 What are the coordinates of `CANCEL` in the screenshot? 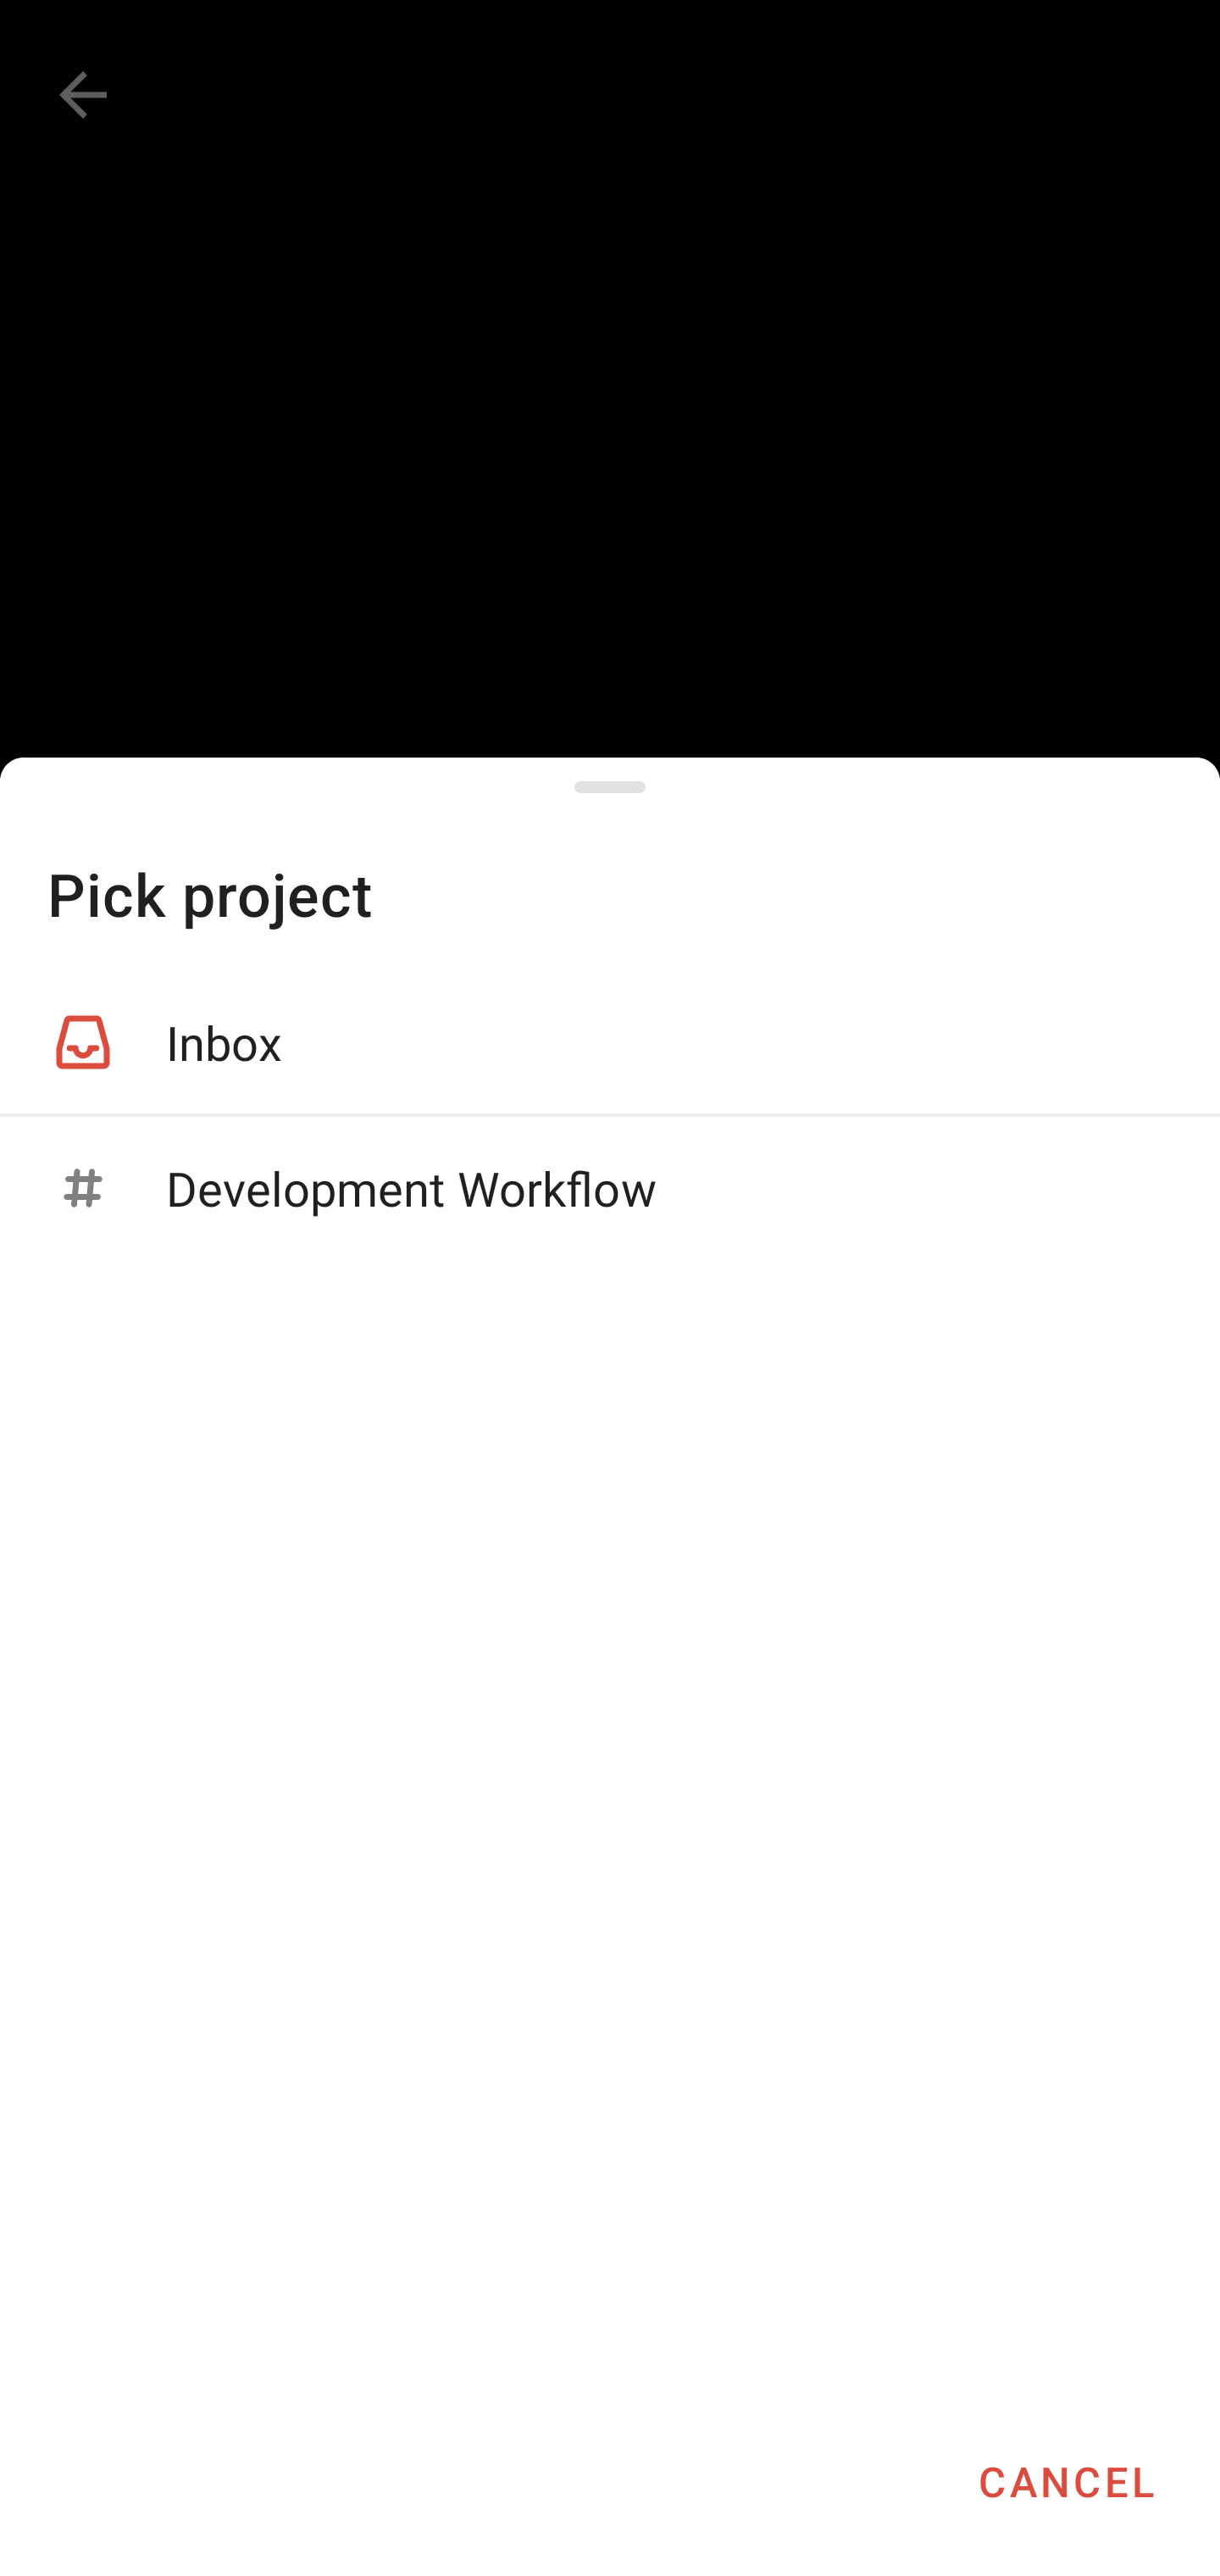 It's located at (1066, 2481).